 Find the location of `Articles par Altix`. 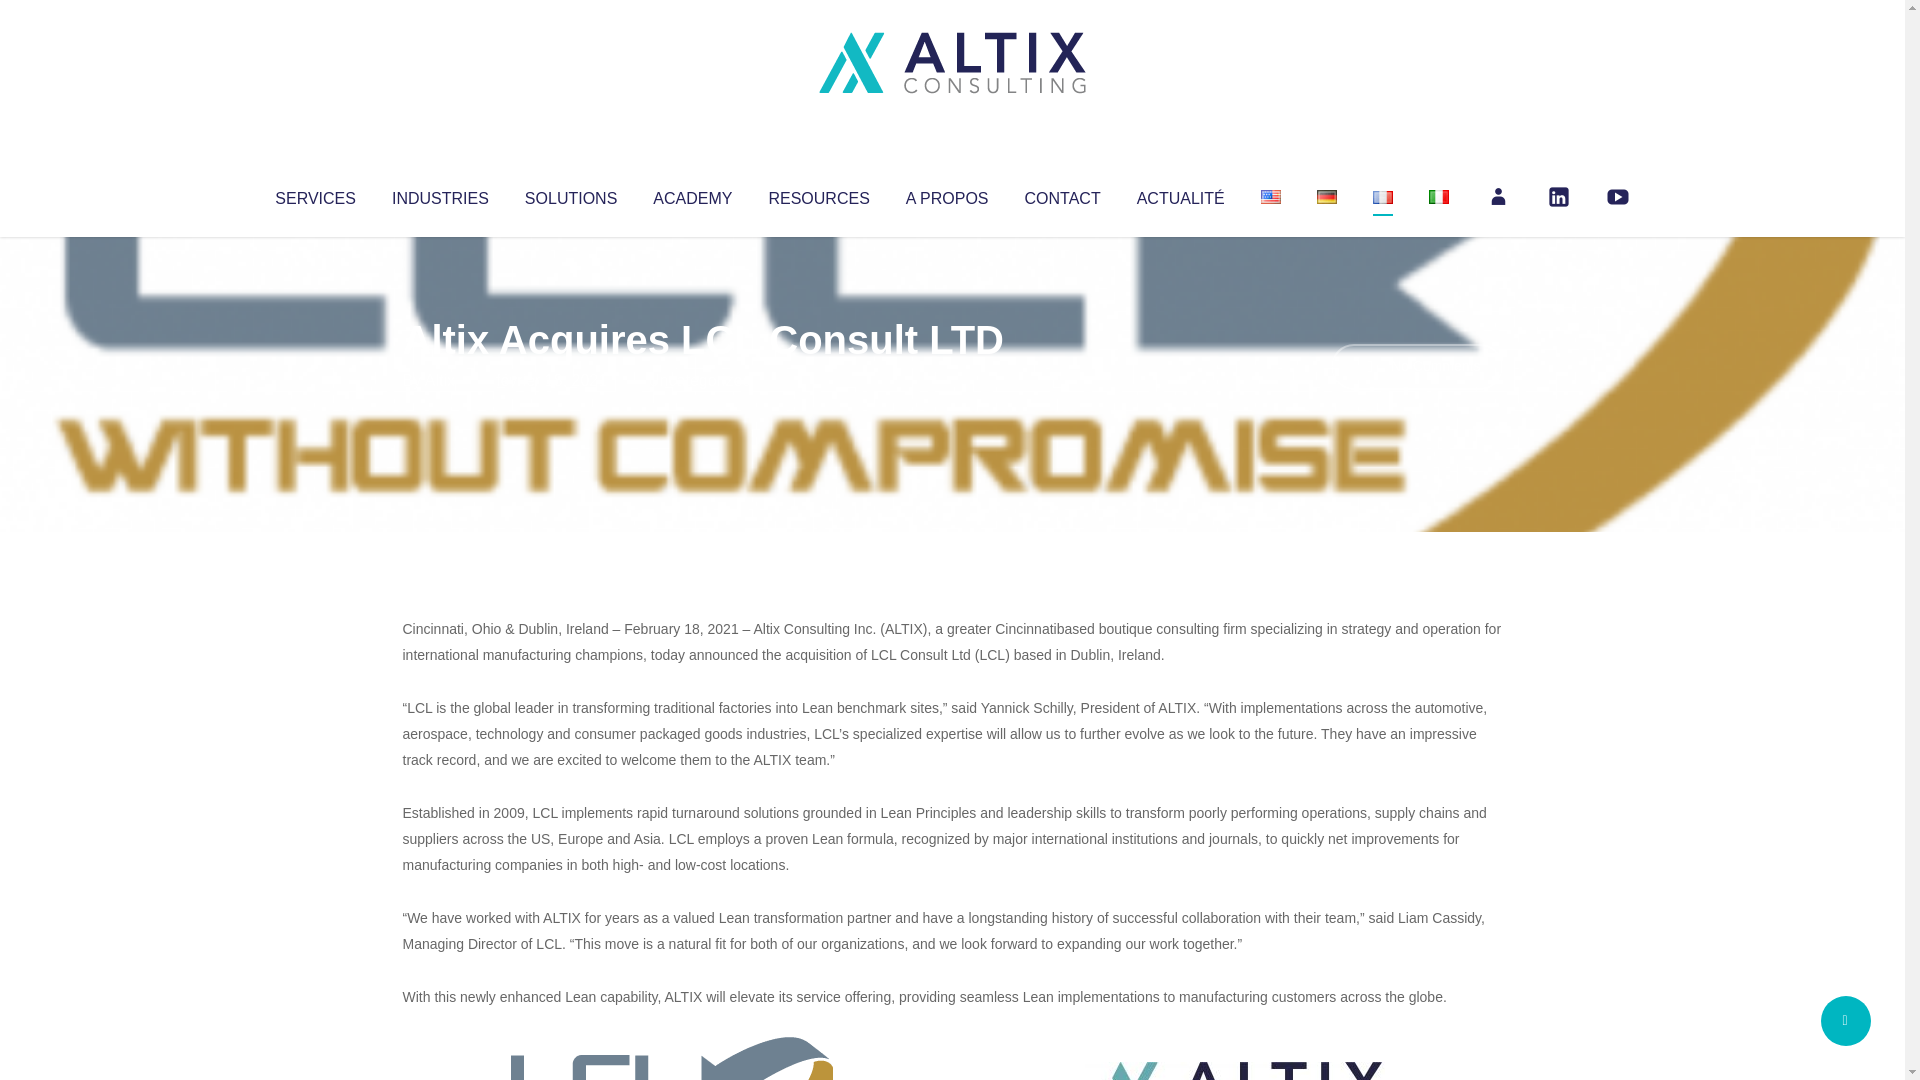

Articles par Altix is located at coordinates (440, 380).